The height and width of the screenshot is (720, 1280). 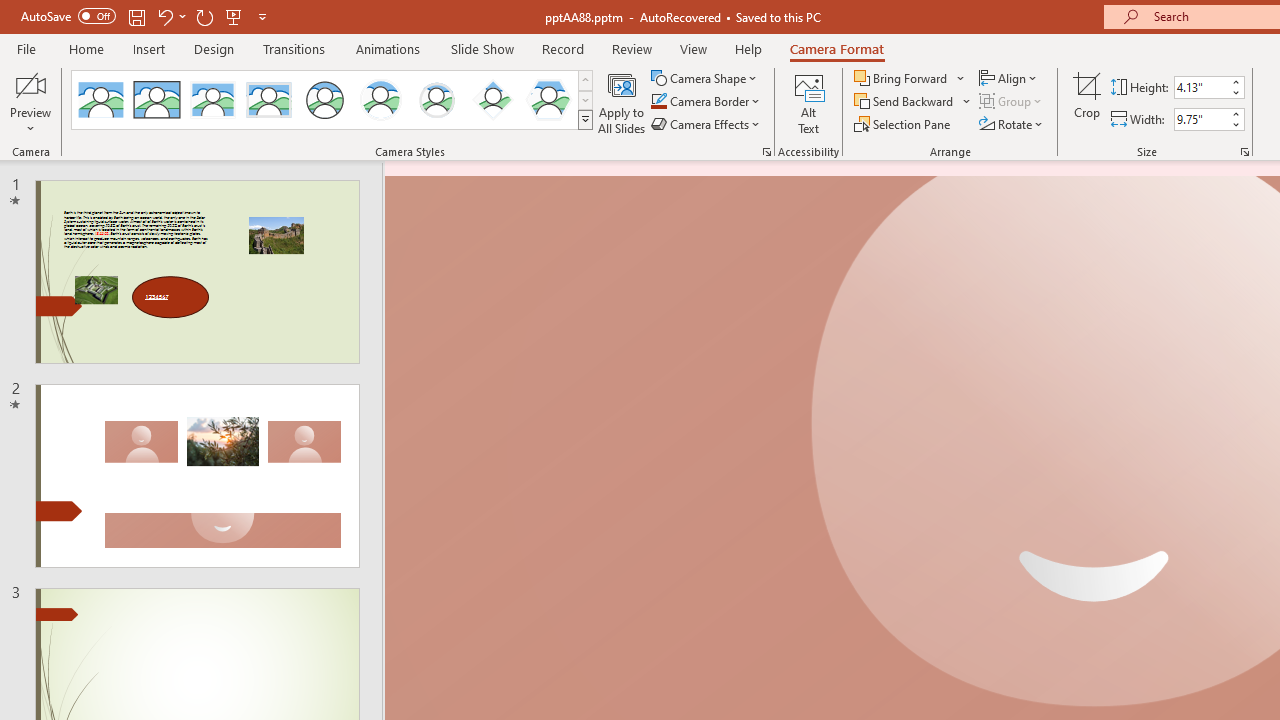 What do you see at coordinates (157, 100) in the screenshot?
I see `Simple Frame Rectangle` at bounding box center [157, 100].